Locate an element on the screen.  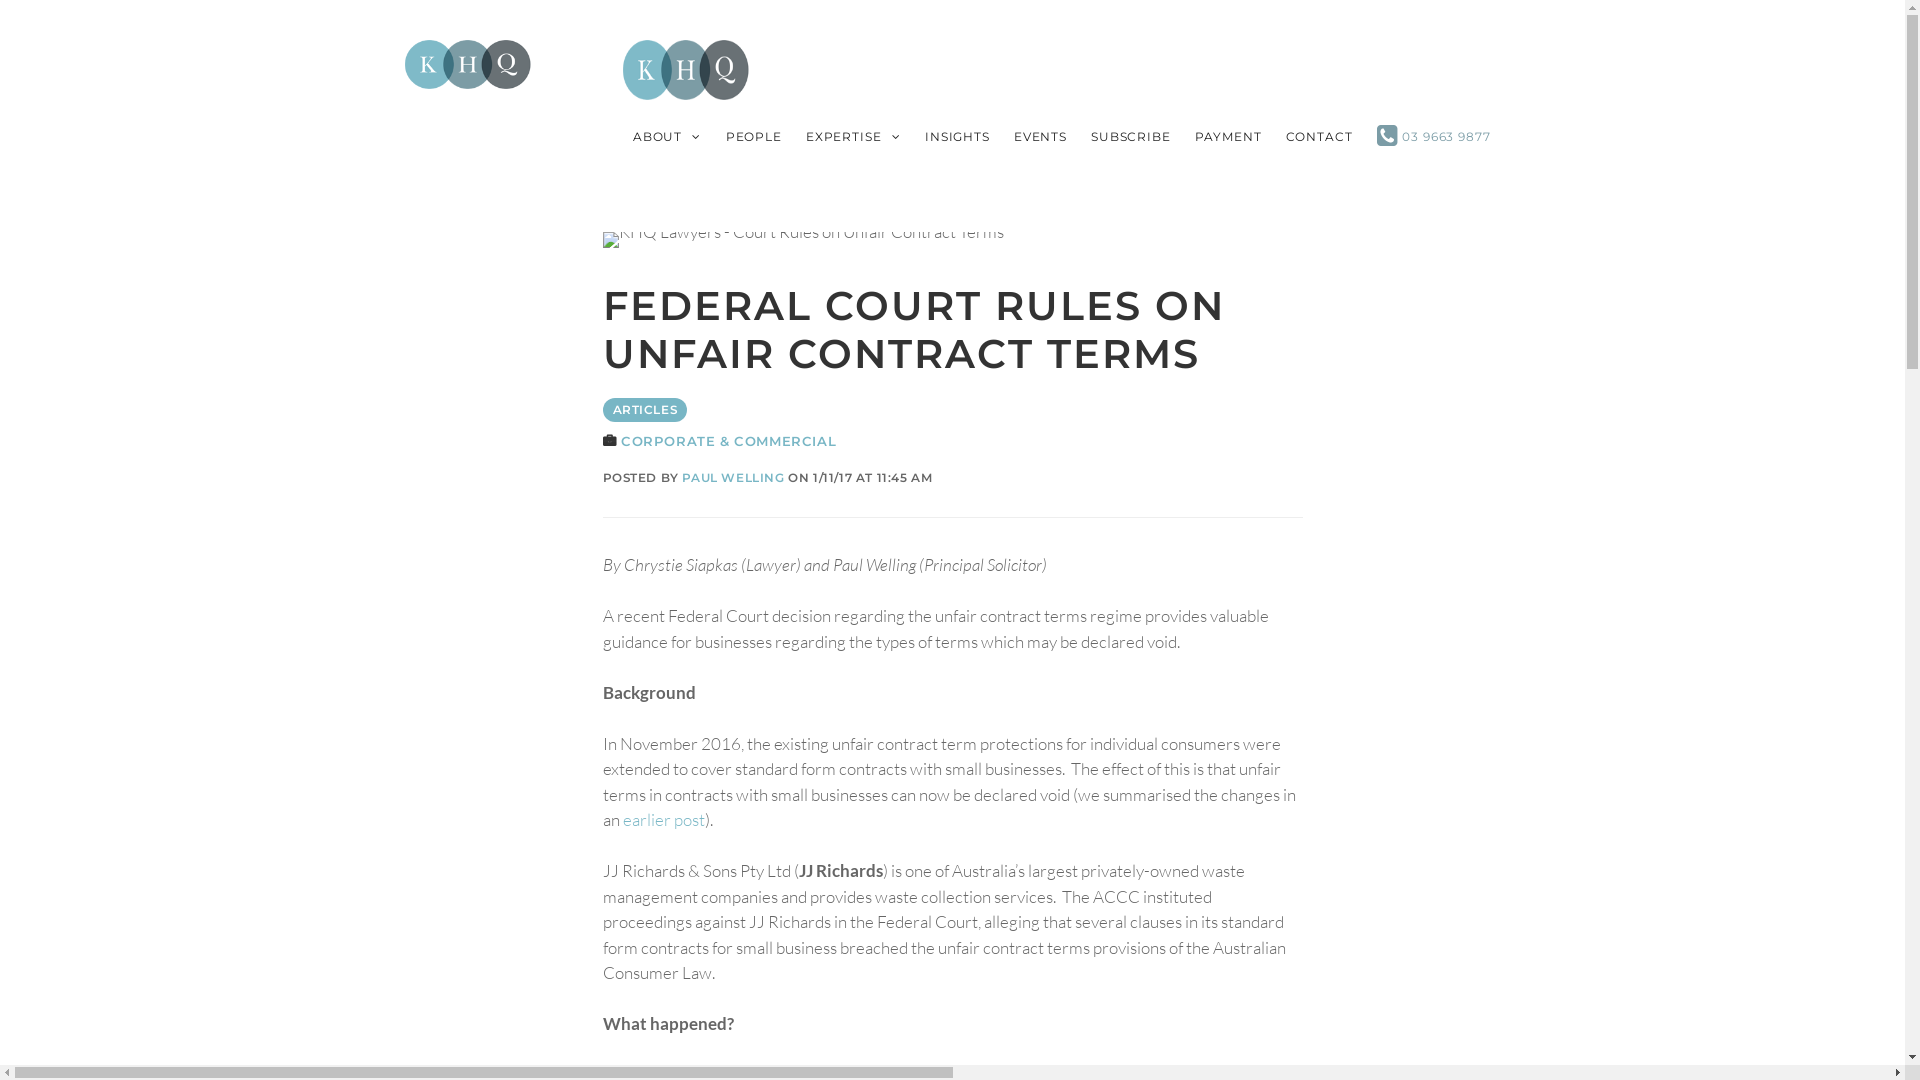
PAYMENT is located at coordinates (1228, 136).